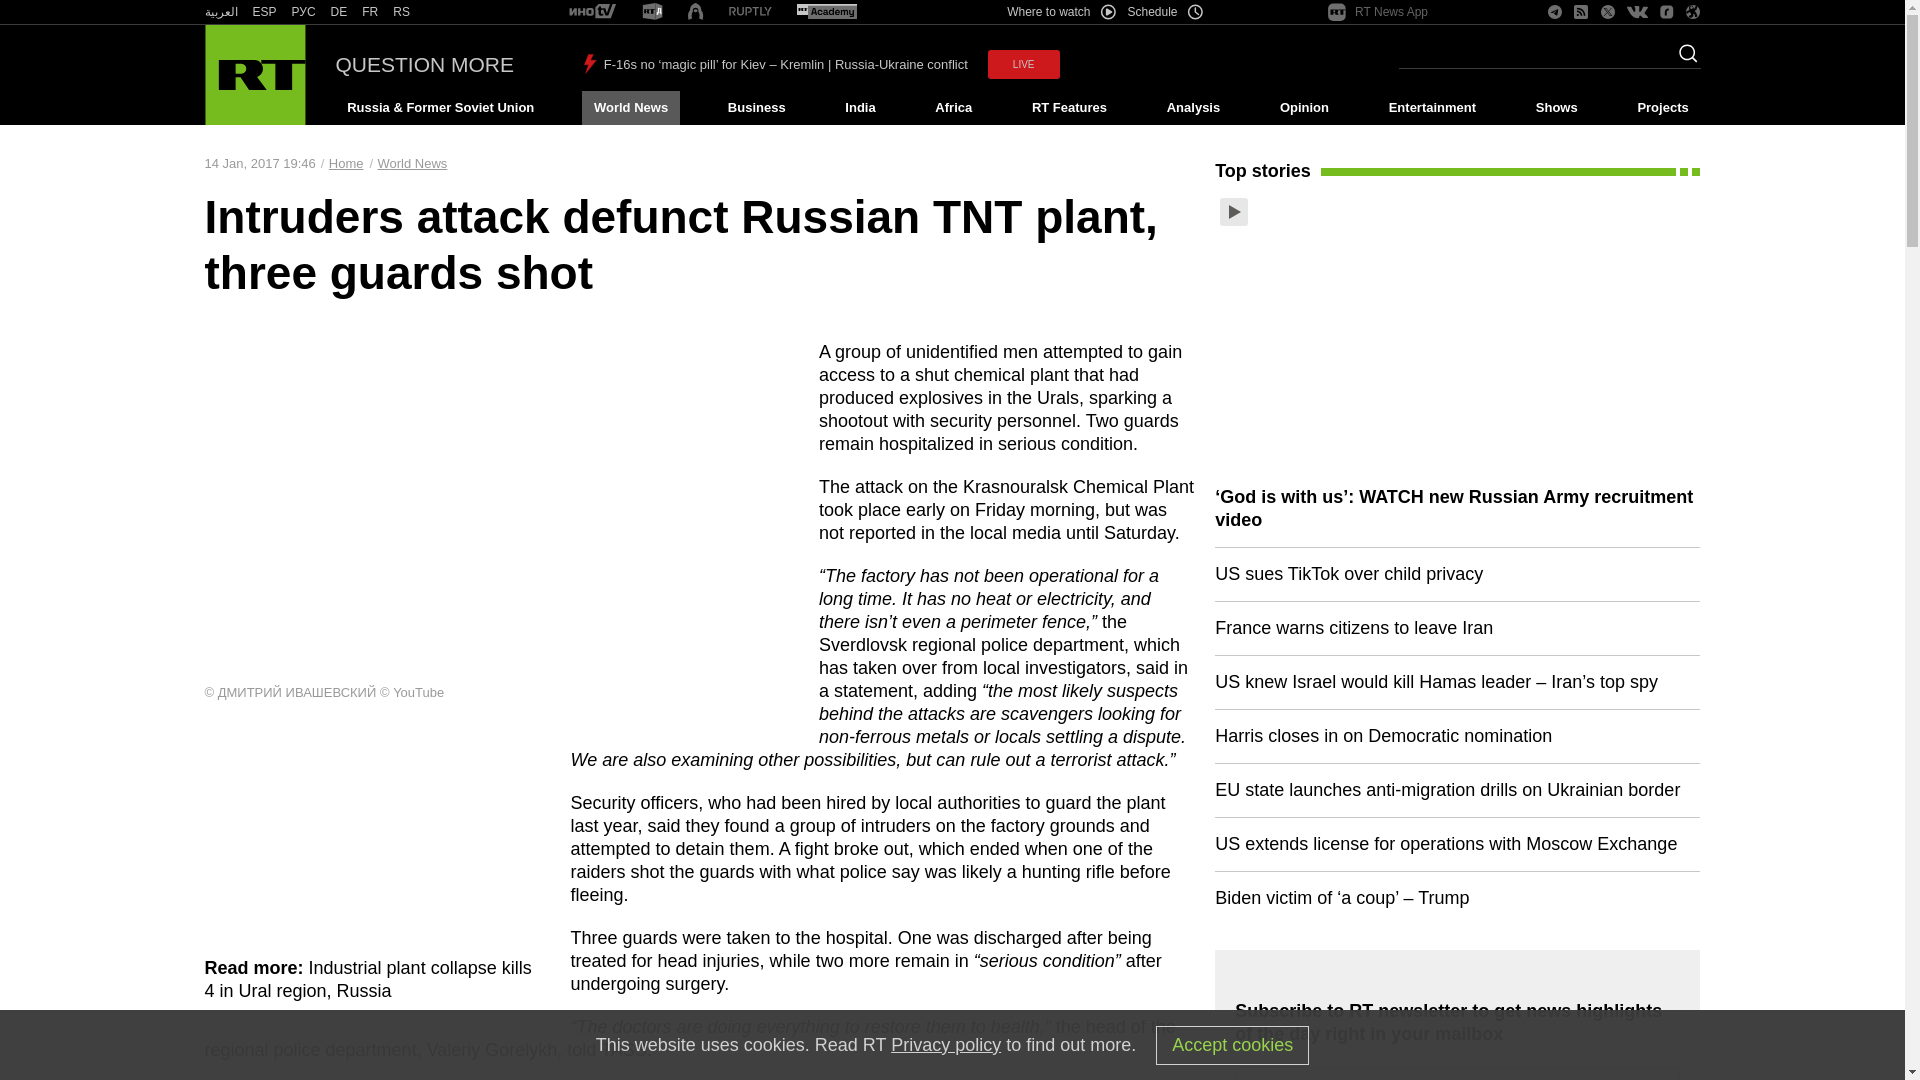  What do you see at coordinates (1194, 108) in the screenshot?
I see `Analysis` at bounding box center [1194, 108].